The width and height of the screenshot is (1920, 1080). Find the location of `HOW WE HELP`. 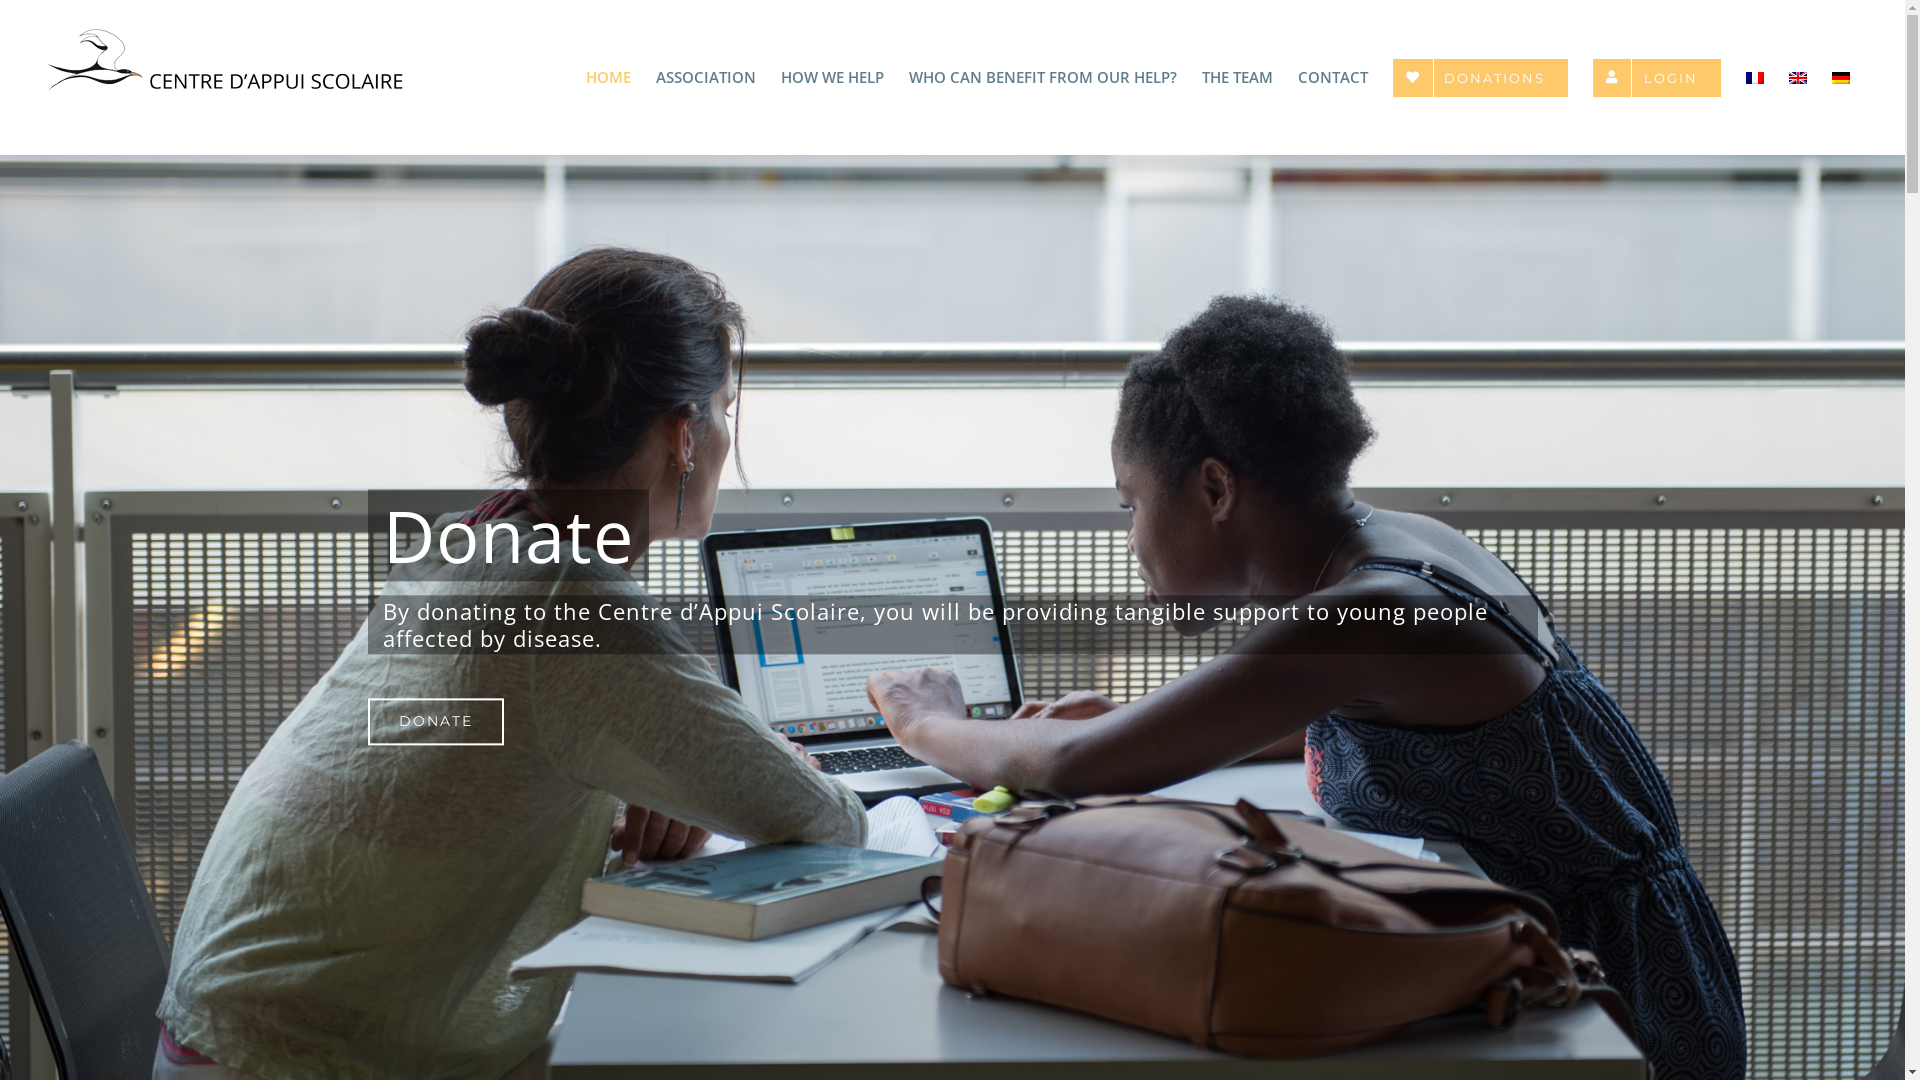

HOW WE HELP is located at coordinates (832, 78).